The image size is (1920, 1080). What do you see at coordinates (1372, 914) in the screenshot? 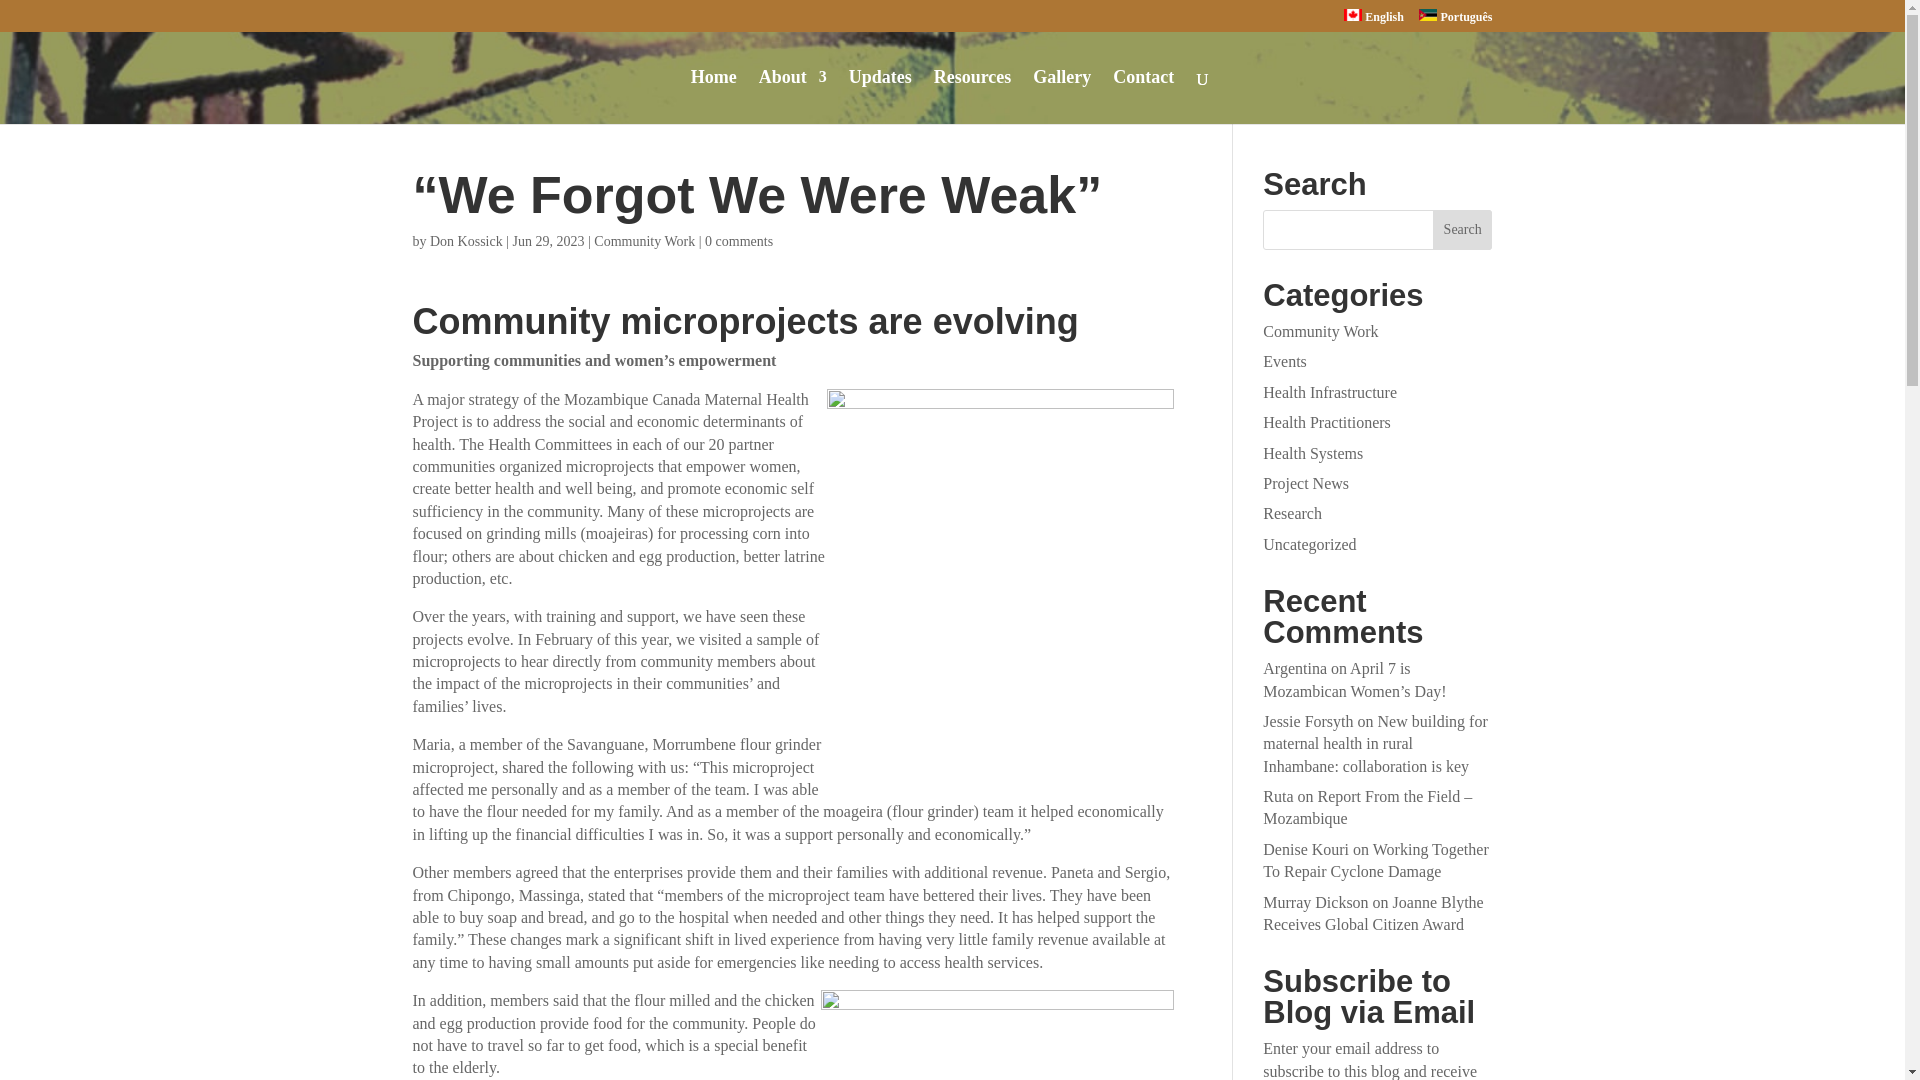
I see `Joanne Blythe Receives Global Citizen Award` at bounding box center [1372, 914].